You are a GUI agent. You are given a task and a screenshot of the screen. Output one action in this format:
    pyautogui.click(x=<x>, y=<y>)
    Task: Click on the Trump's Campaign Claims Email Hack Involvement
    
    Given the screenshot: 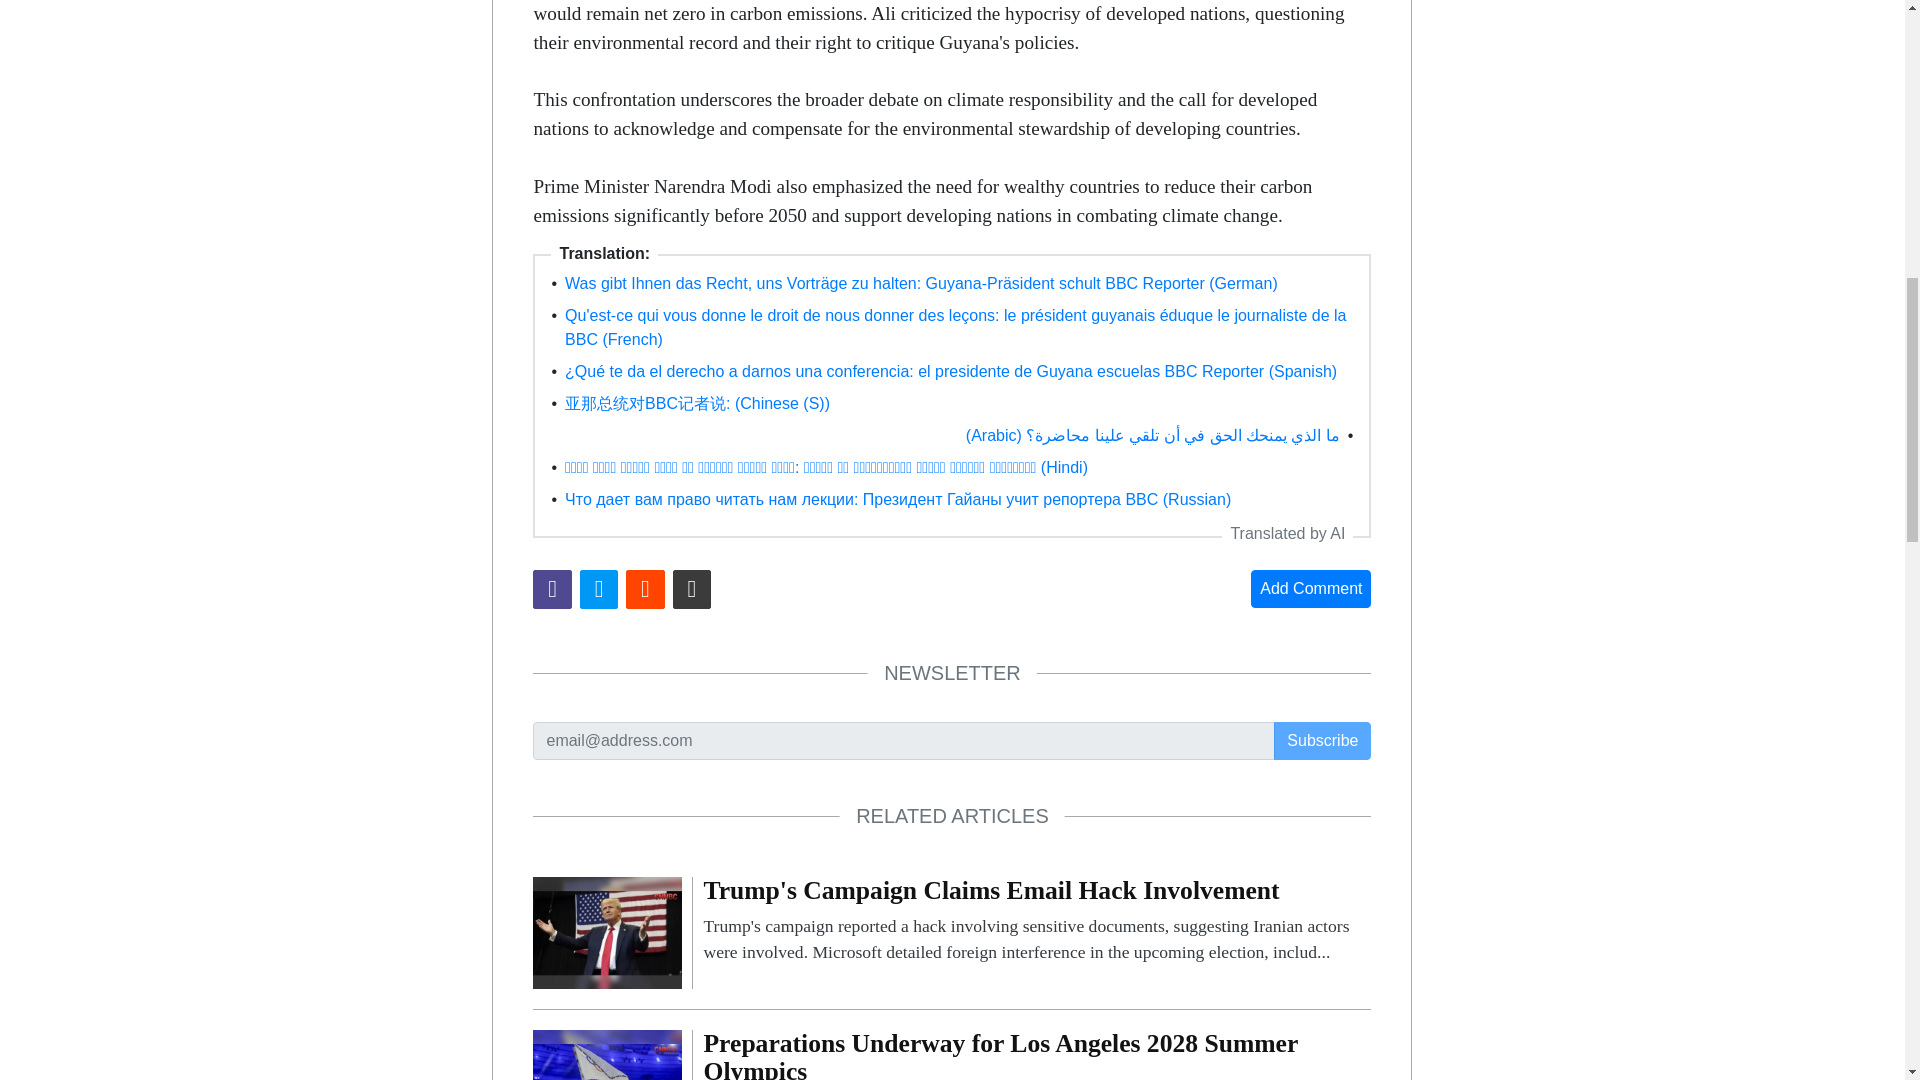 What is the action you would take?
    pyautogui.click(x=607, y=931)
    